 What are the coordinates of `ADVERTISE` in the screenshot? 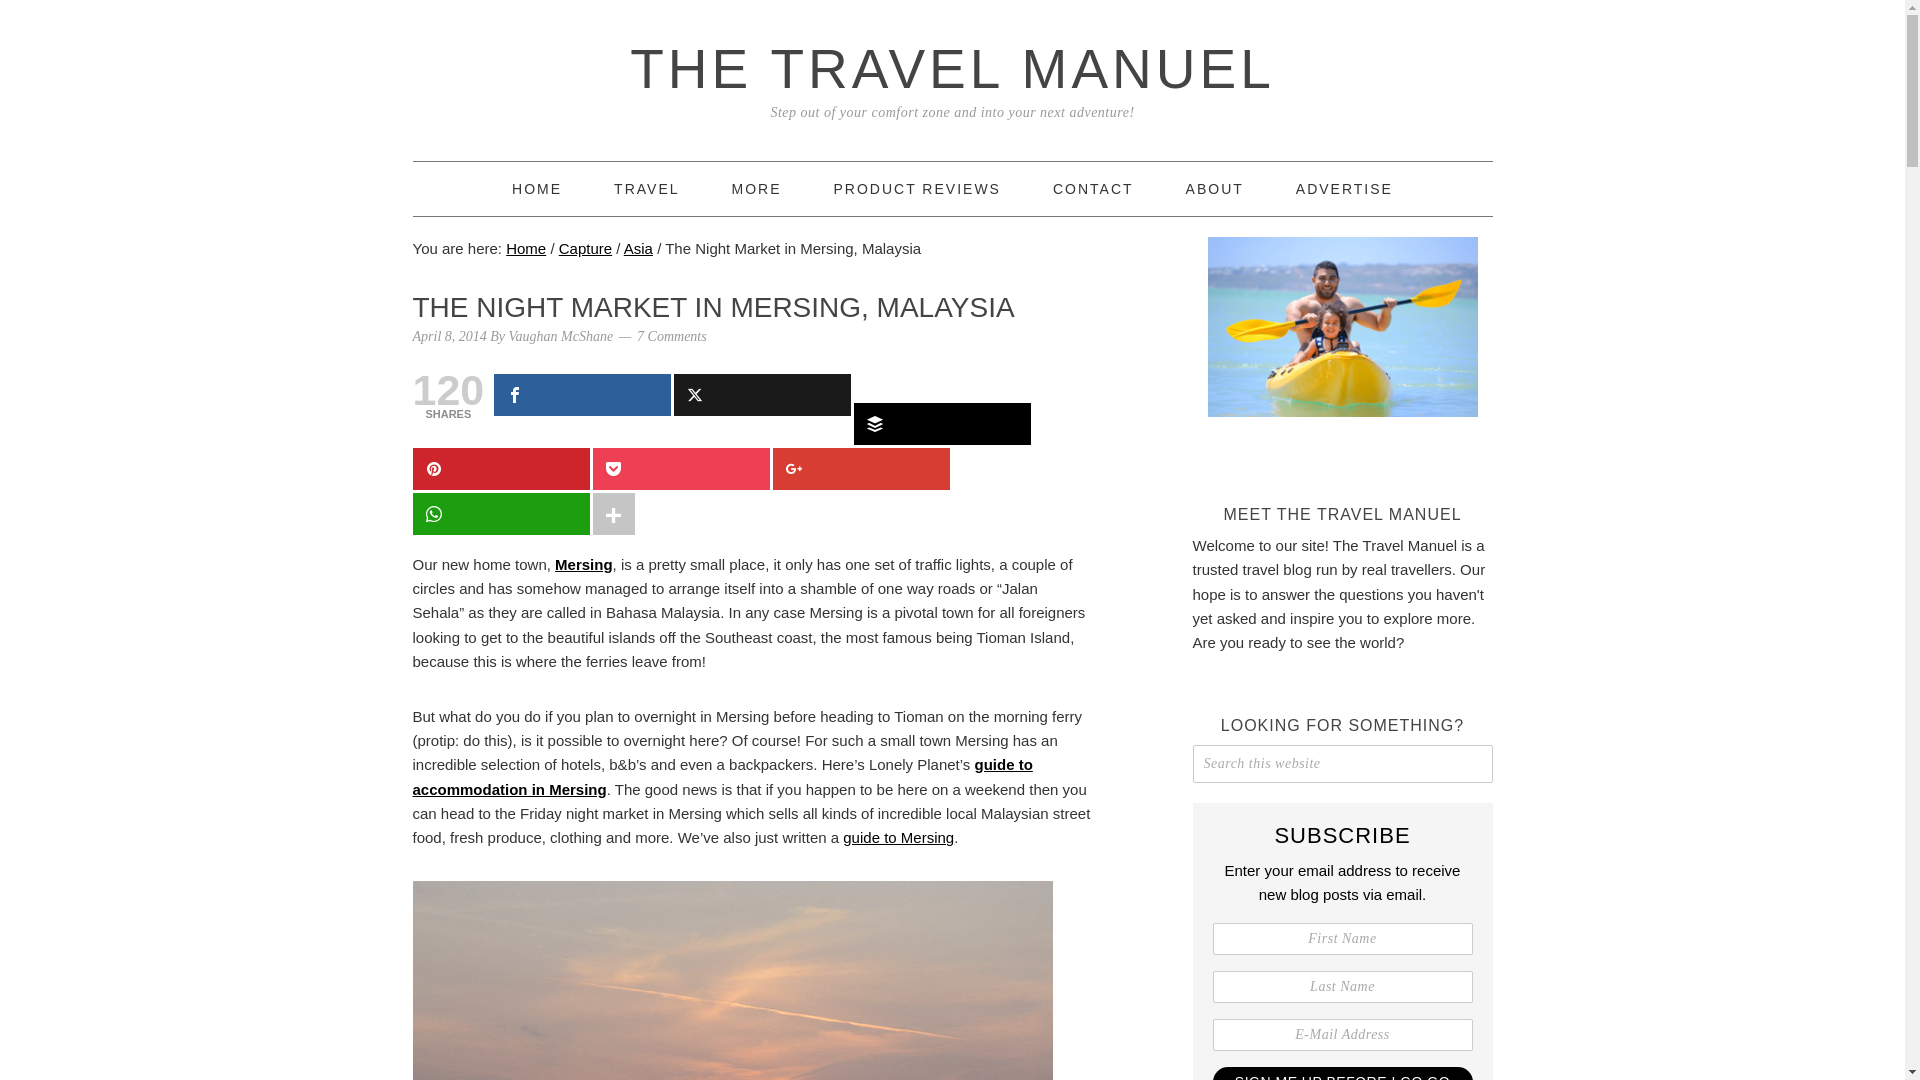 It's located at (1344, 189).